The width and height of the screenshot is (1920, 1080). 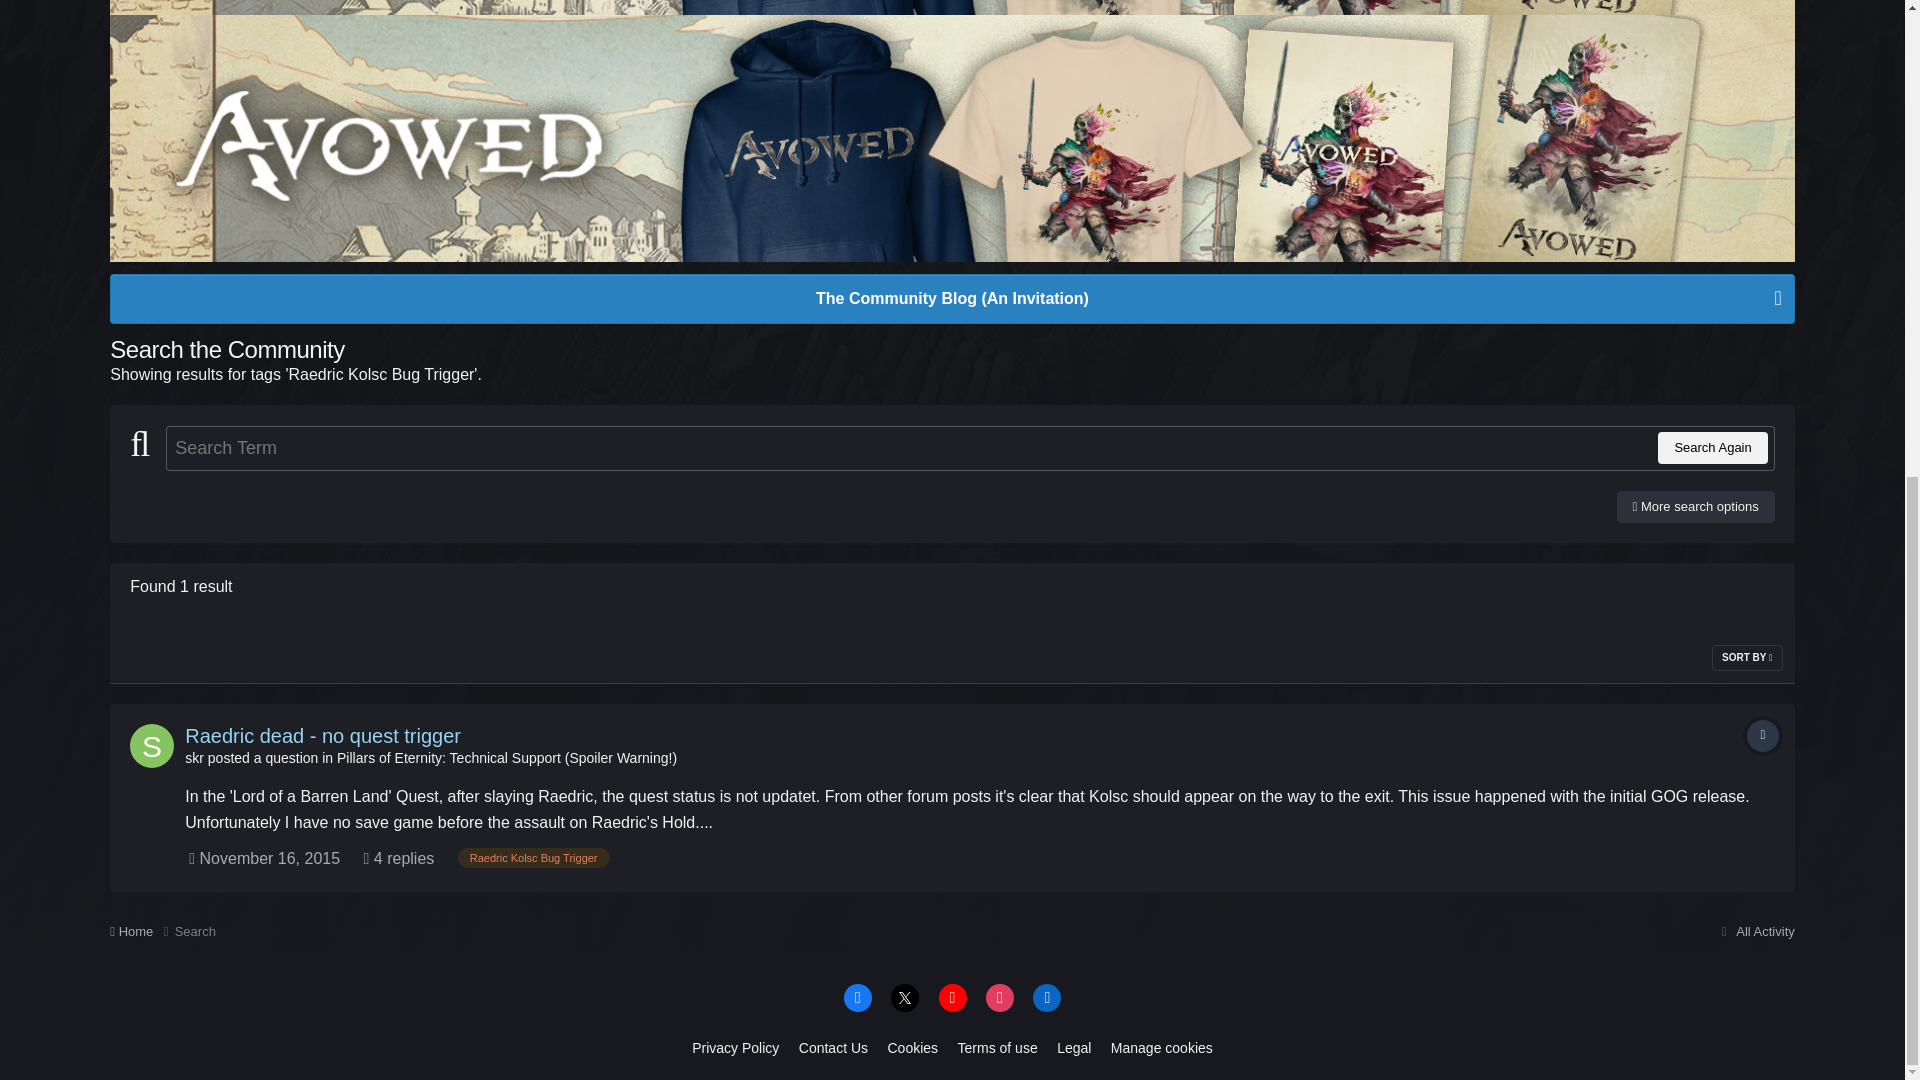 What do you see at coordinates (534, 858) in the screenshot?
I see `Find other content tagged with 'Raedric Kolsc Bug Trigger'` at bounding box center [534, 858].